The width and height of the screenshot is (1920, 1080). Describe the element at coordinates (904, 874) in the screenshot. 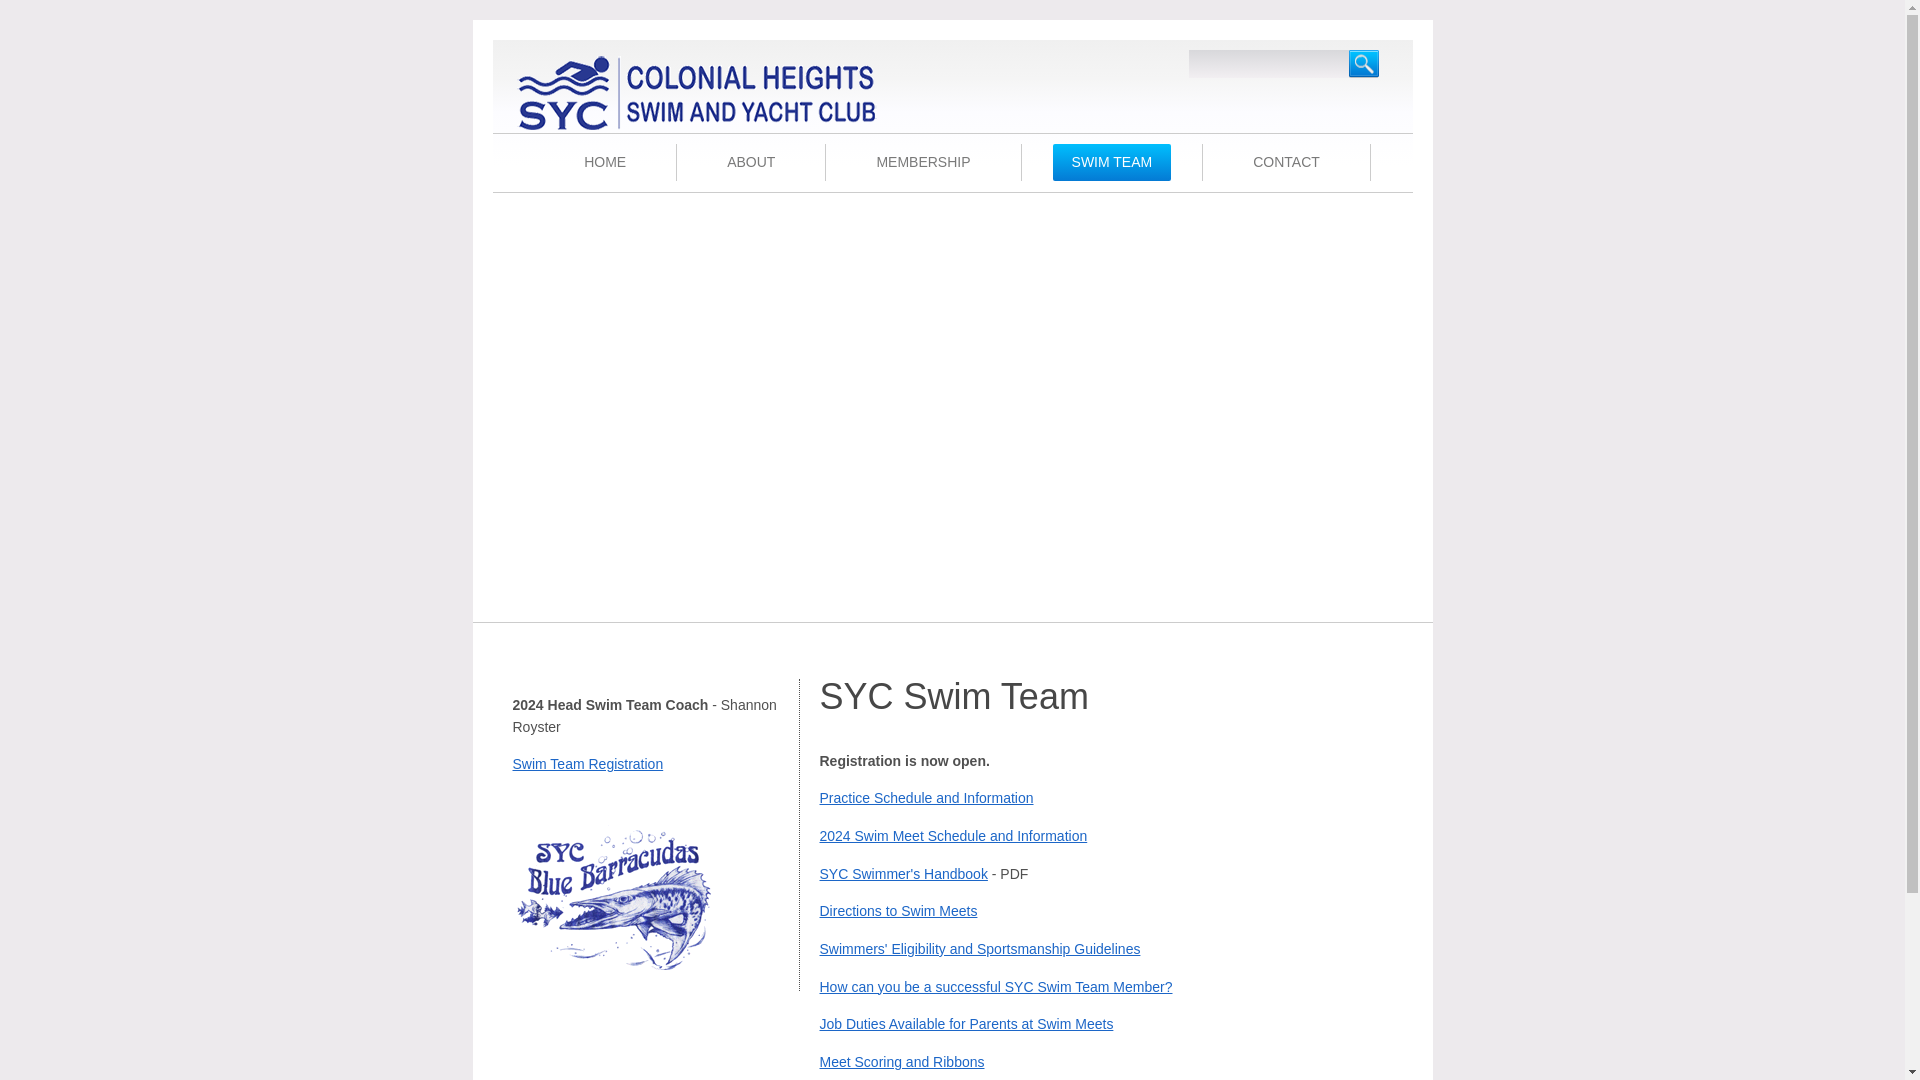

I see `SYC Swimmer's Handbook` at that location.